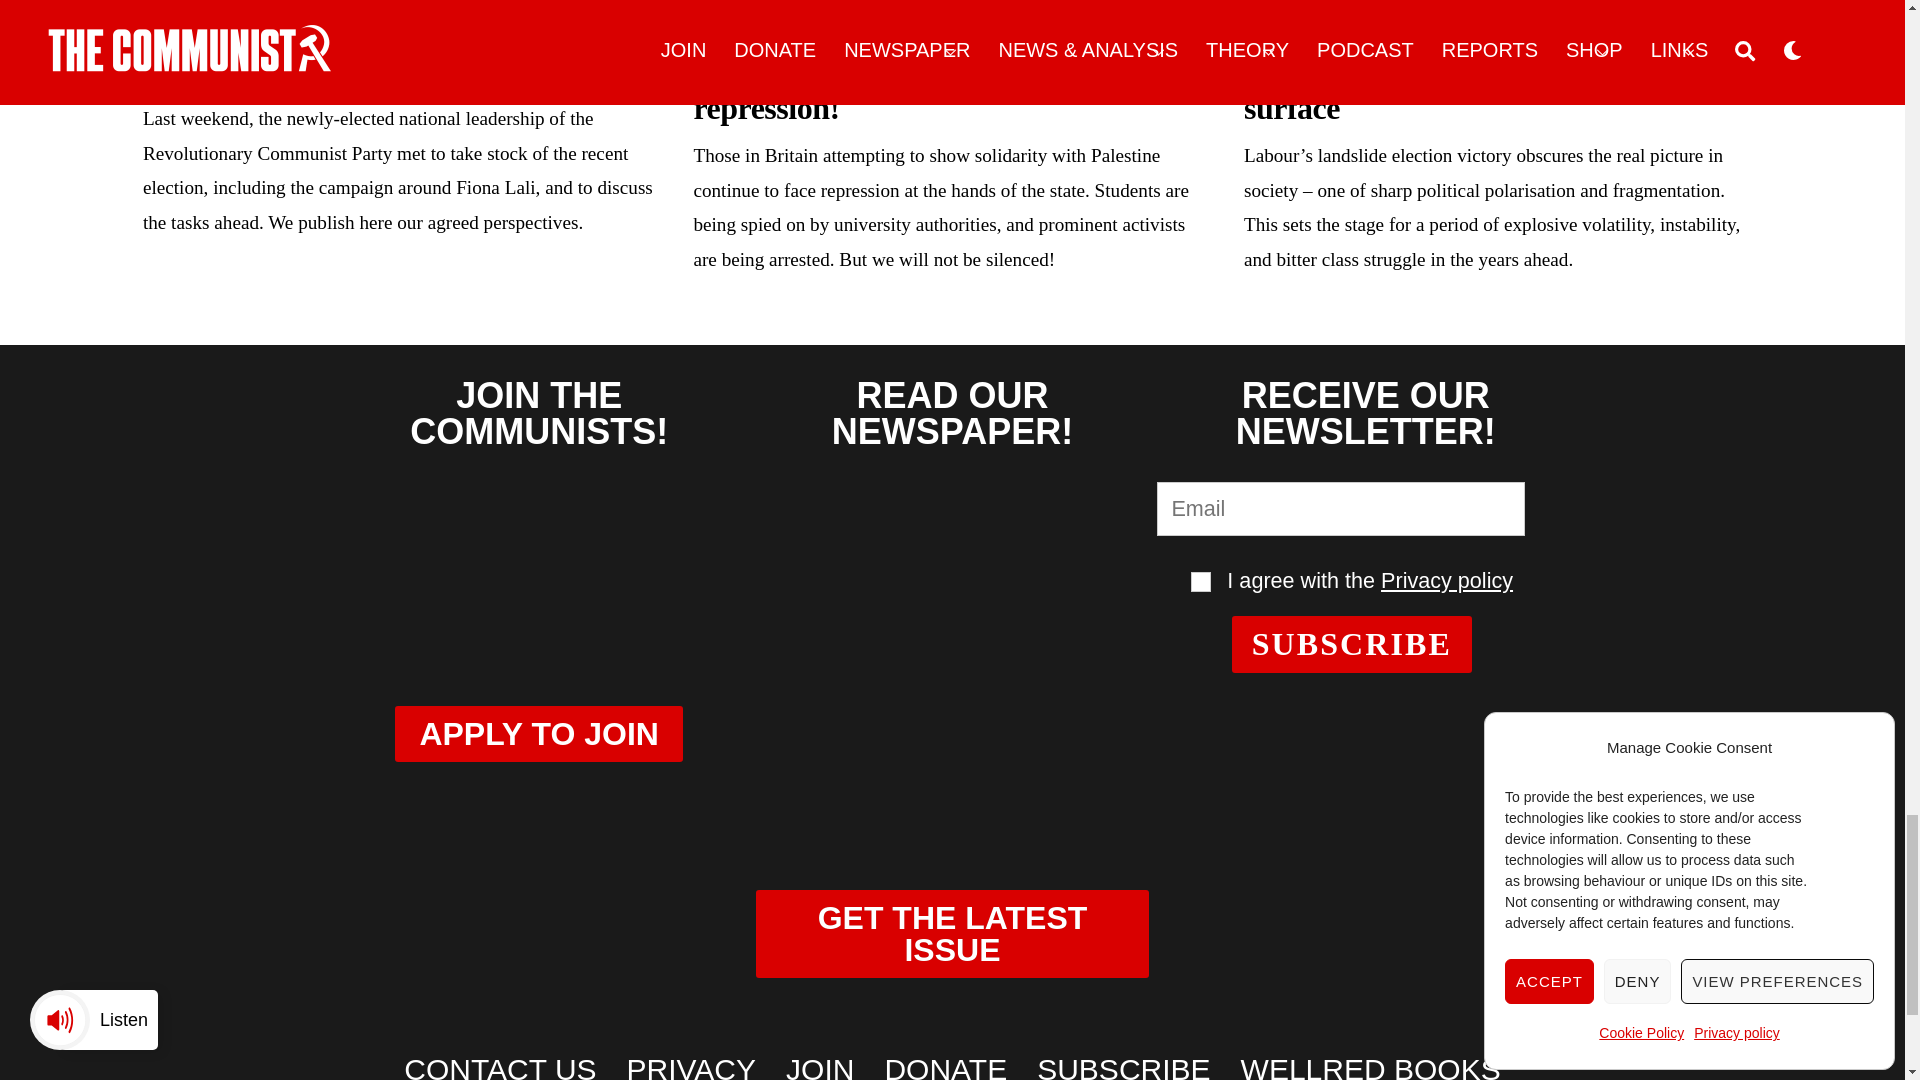  What do you see at coordinates (1200, 582) in the screenshot?
I see `Terms and conditions` at bounding box center [1200, 582].